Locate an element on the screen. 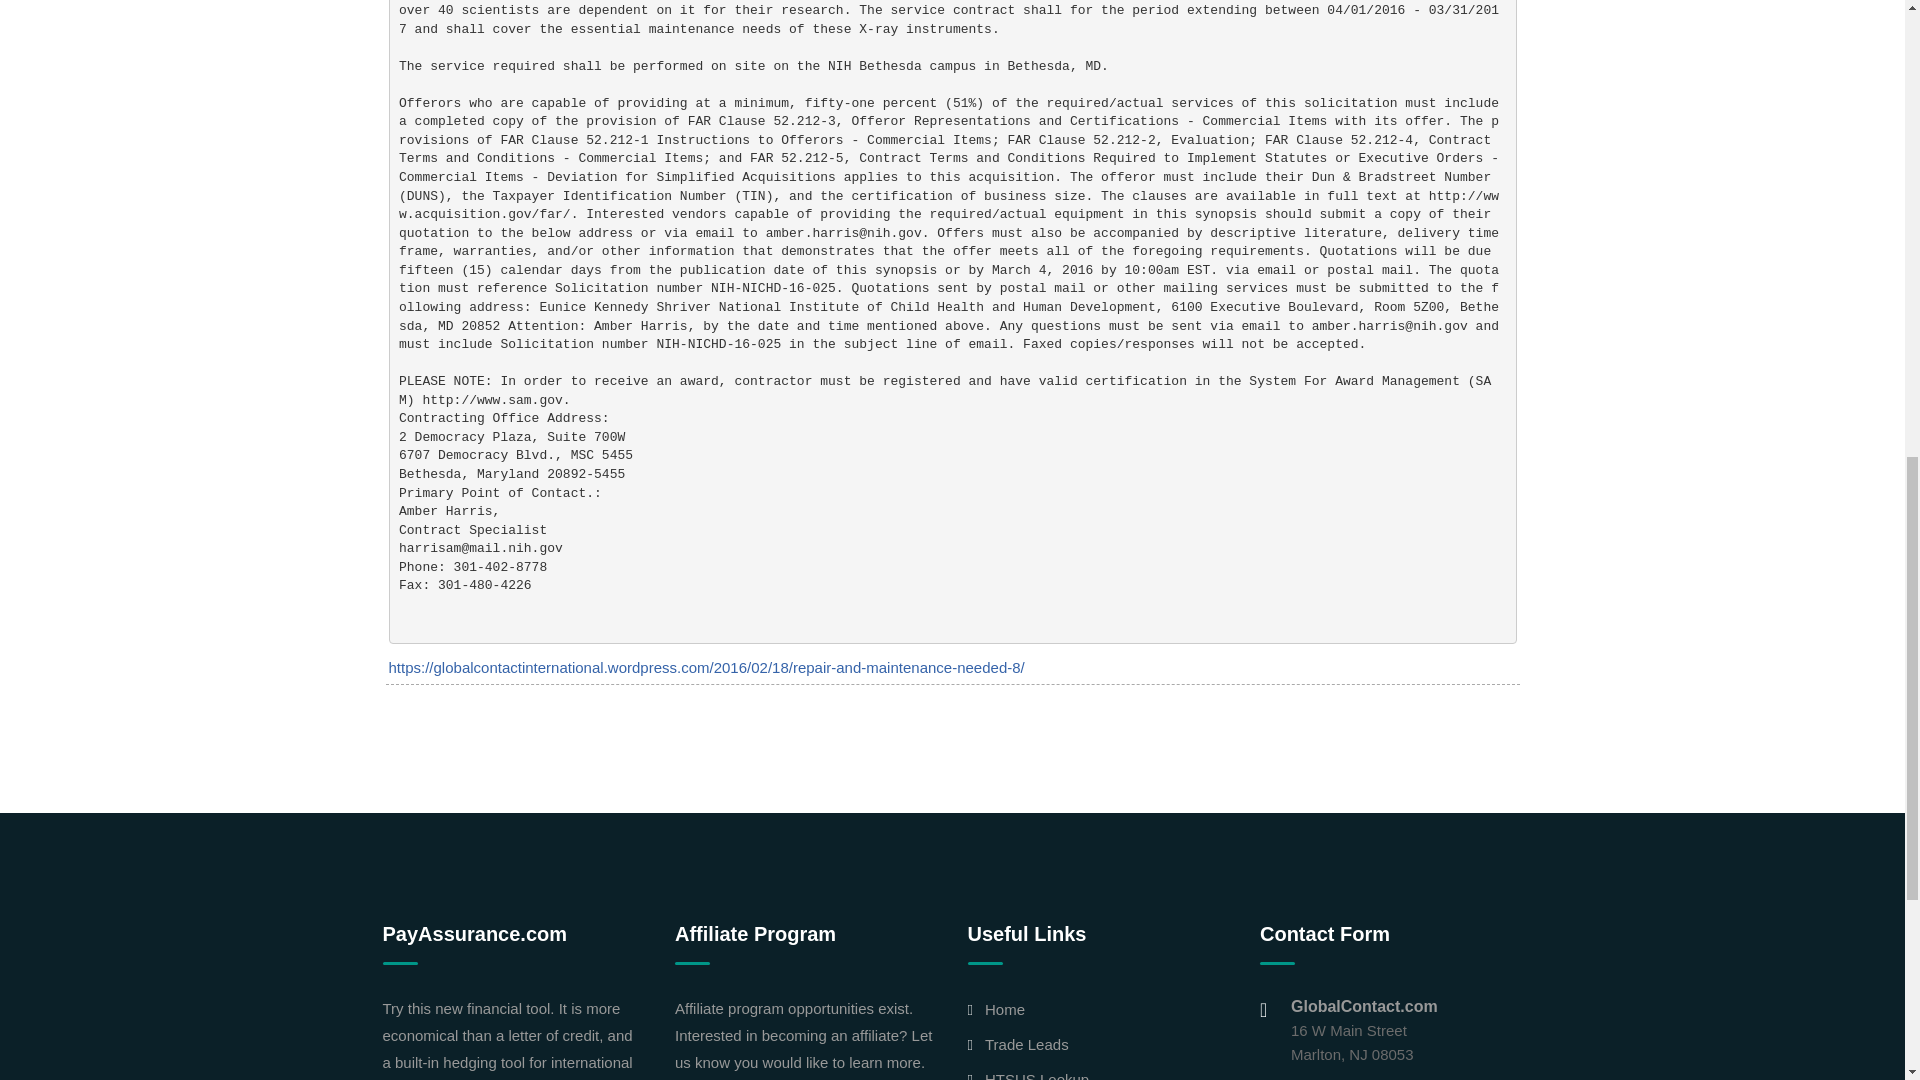 The width and height of the screenshot is (1920, 1080). Trade Leads is located at coordinates (1026, 1044).